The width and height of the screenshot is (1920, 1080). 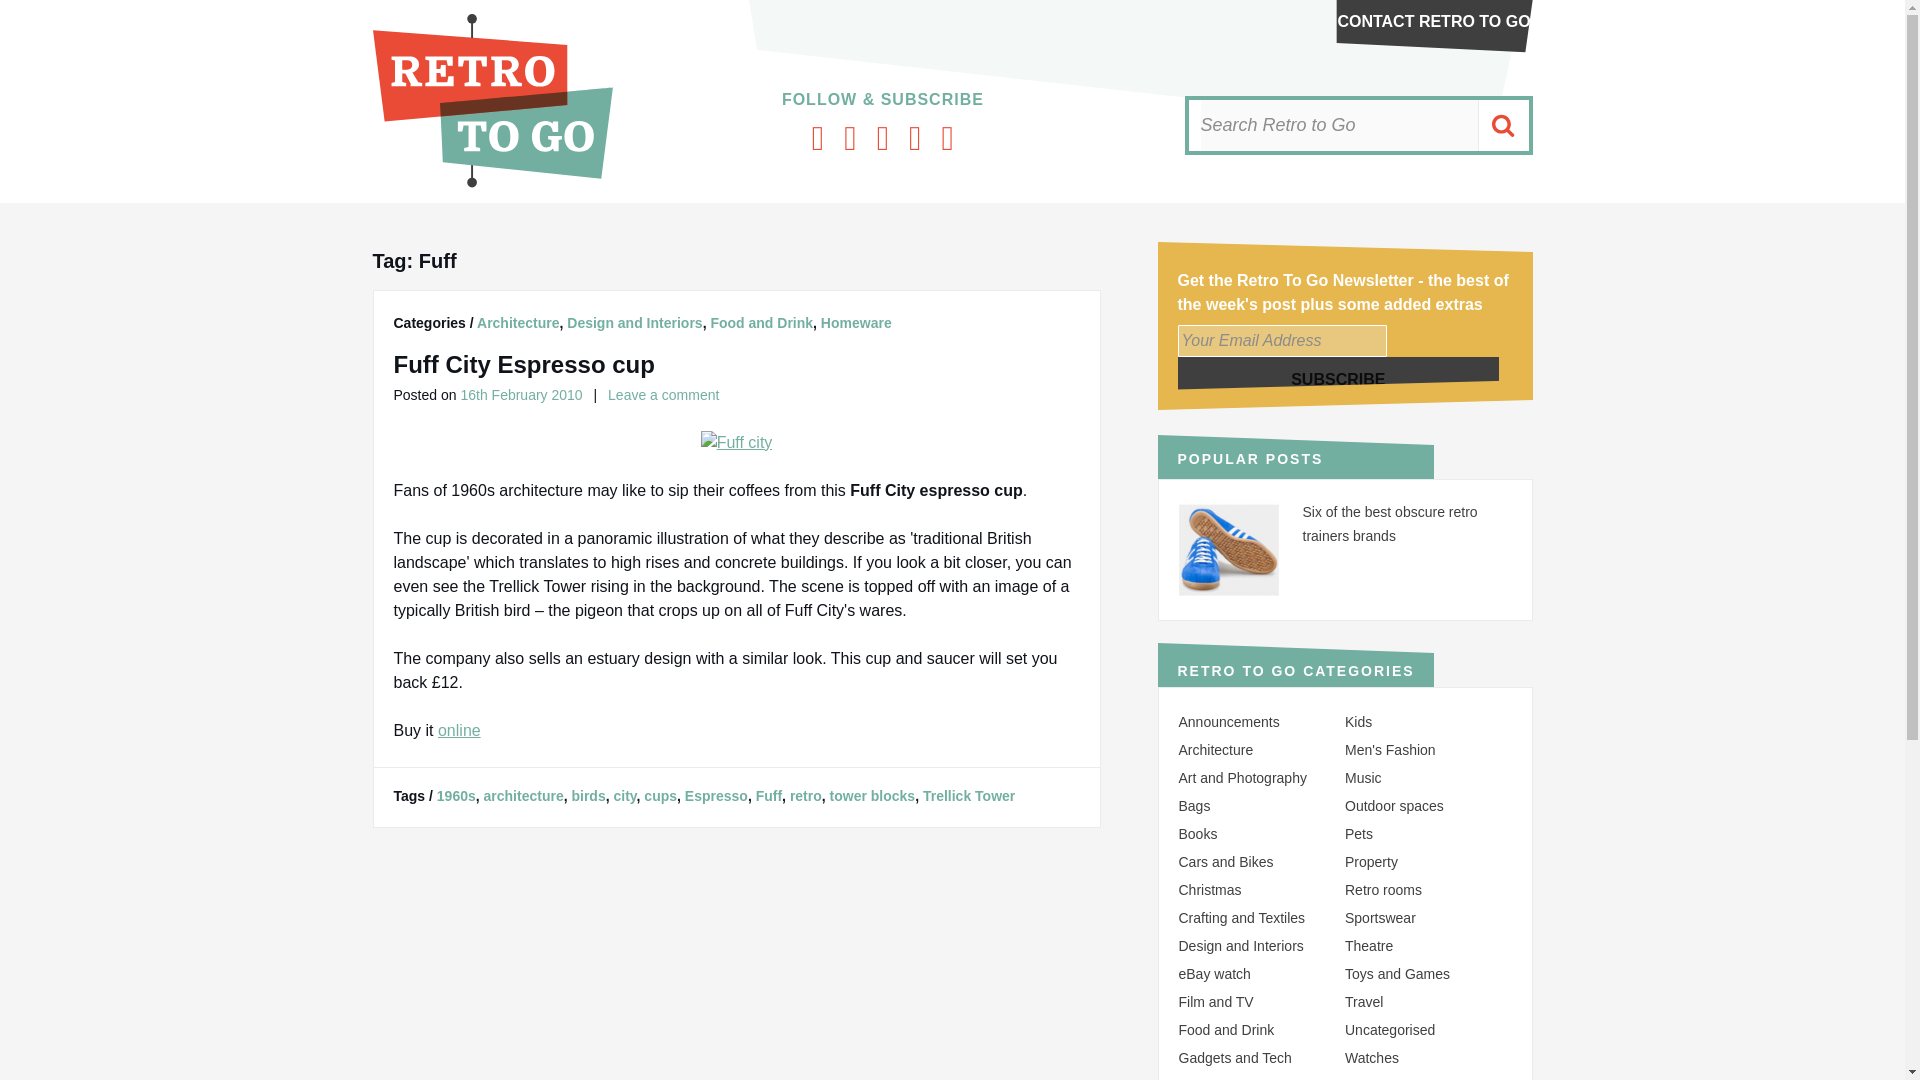 I want to click on architecture, so click(x=524, y=796).